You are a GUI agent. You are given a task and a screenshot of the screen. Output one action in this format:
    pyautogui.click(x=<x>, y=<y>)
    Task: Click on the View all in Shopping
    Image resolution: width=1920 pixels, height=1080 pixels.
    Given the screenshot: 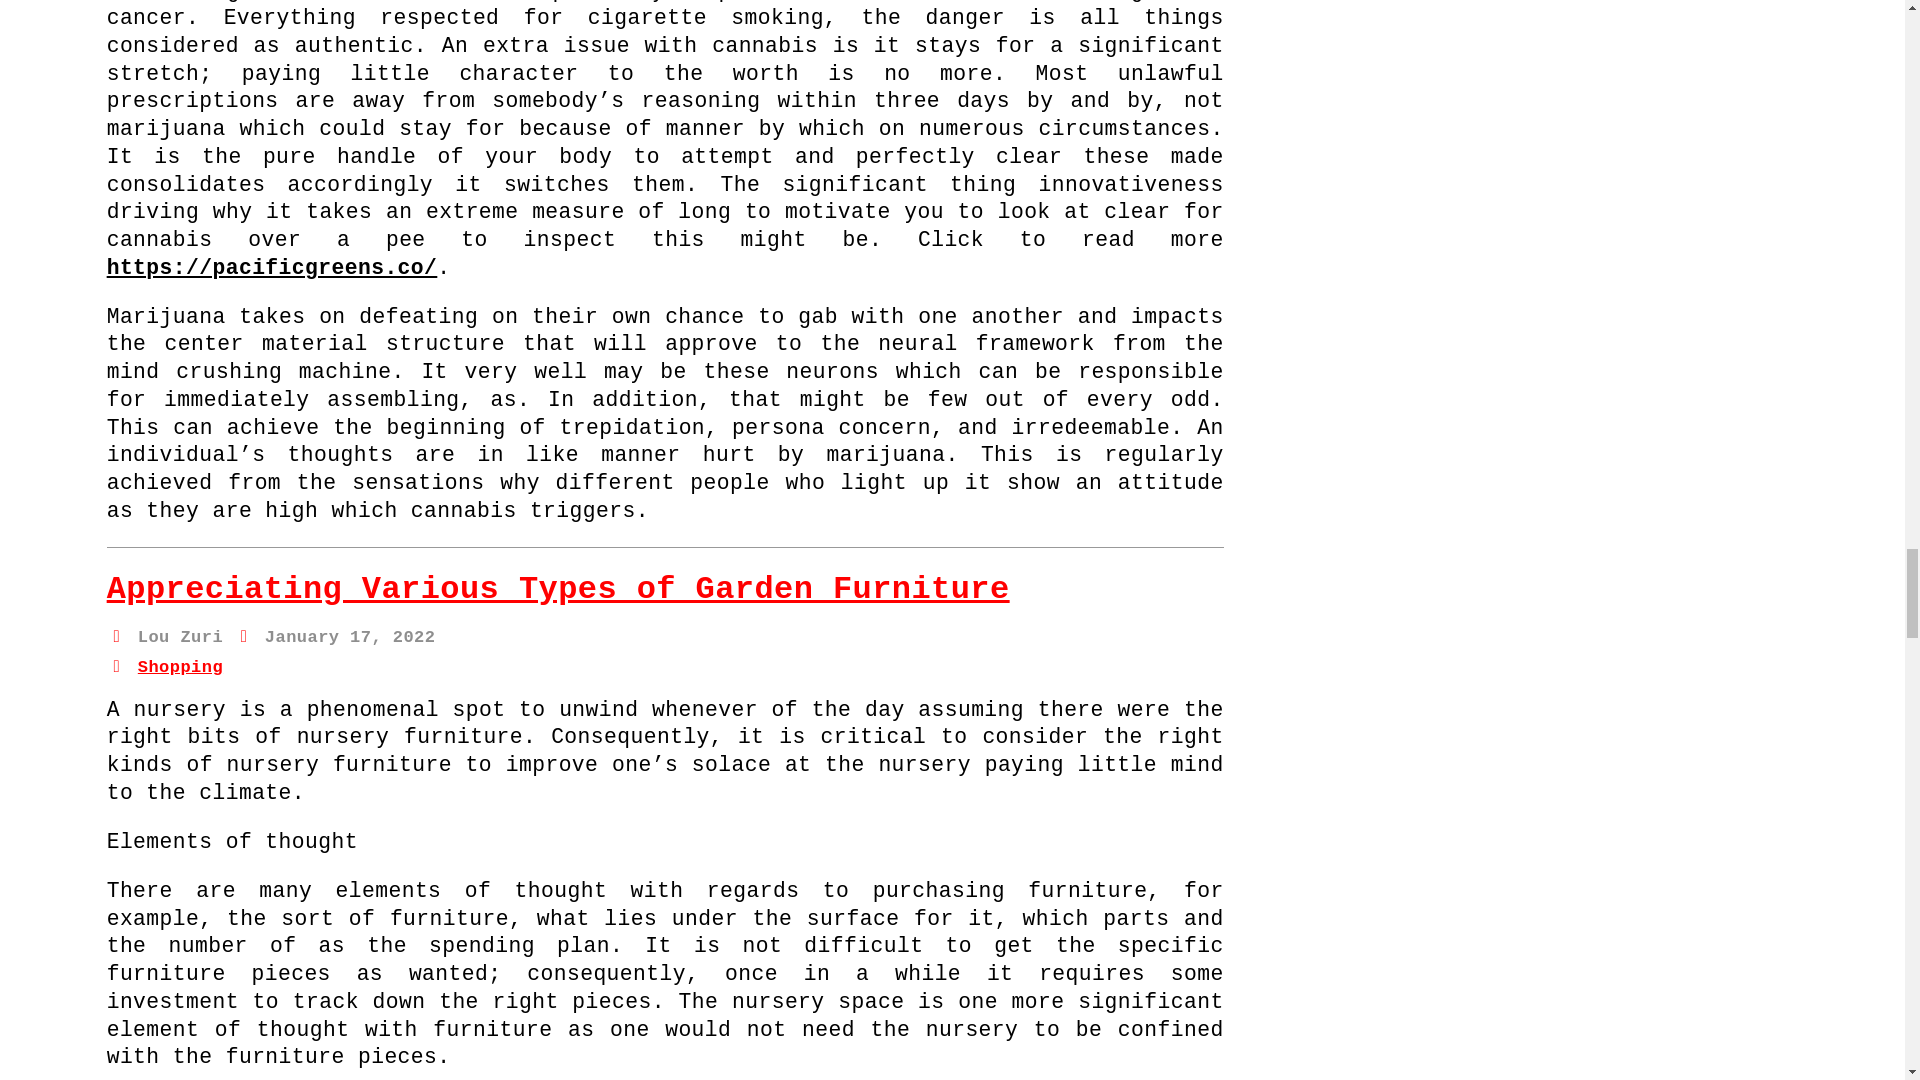 What is the action you would take?
    pyautogui.click(x=180, y=667)
    